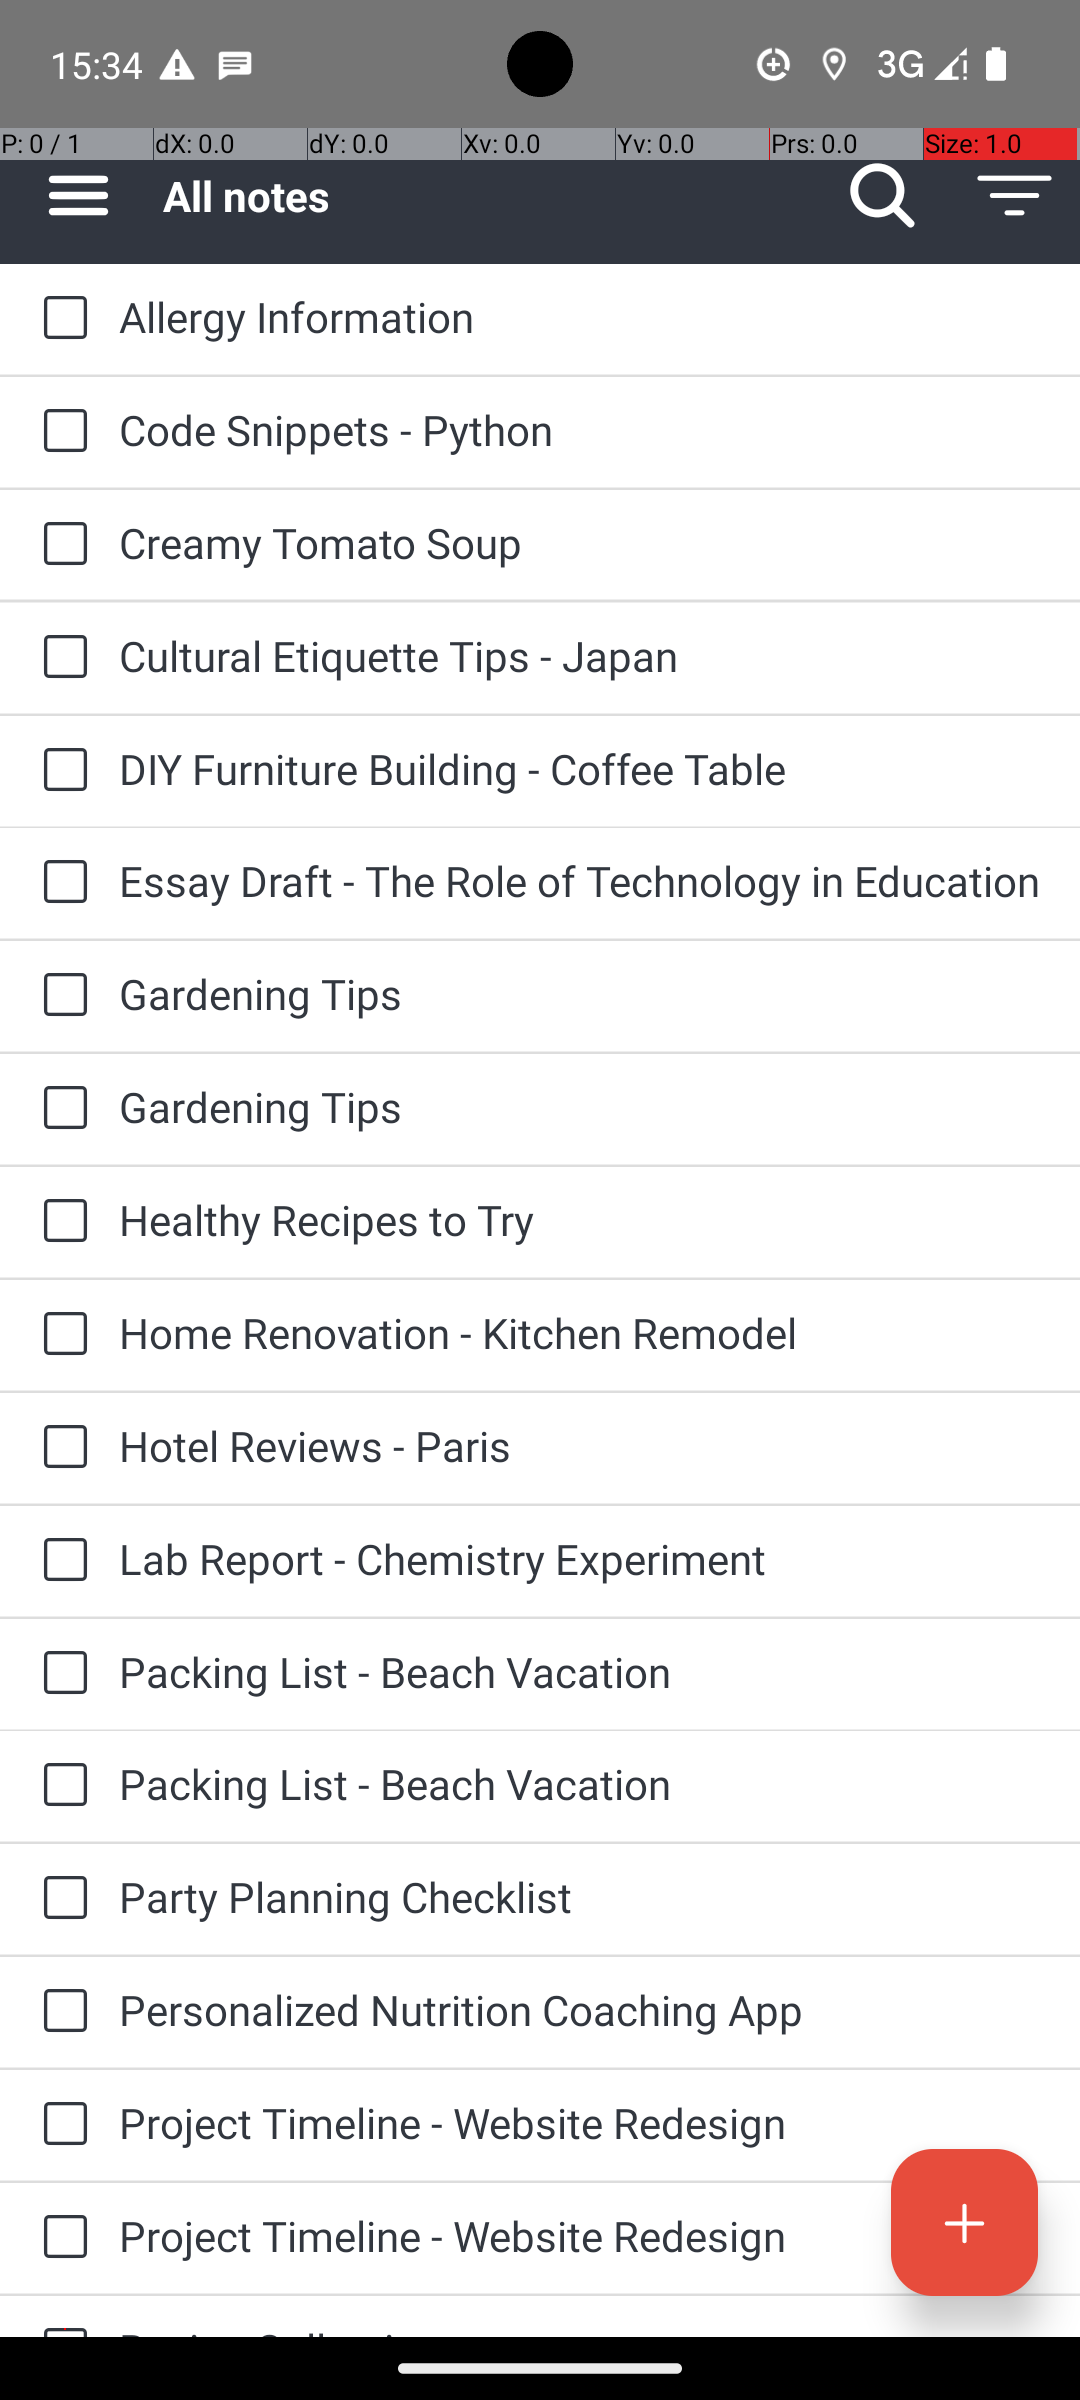 This screenshot has height=2400, width=1080. Describe the element at coordinates (580, 542) in the screenshot. I see `Creamy Tomato Soup` at that location.